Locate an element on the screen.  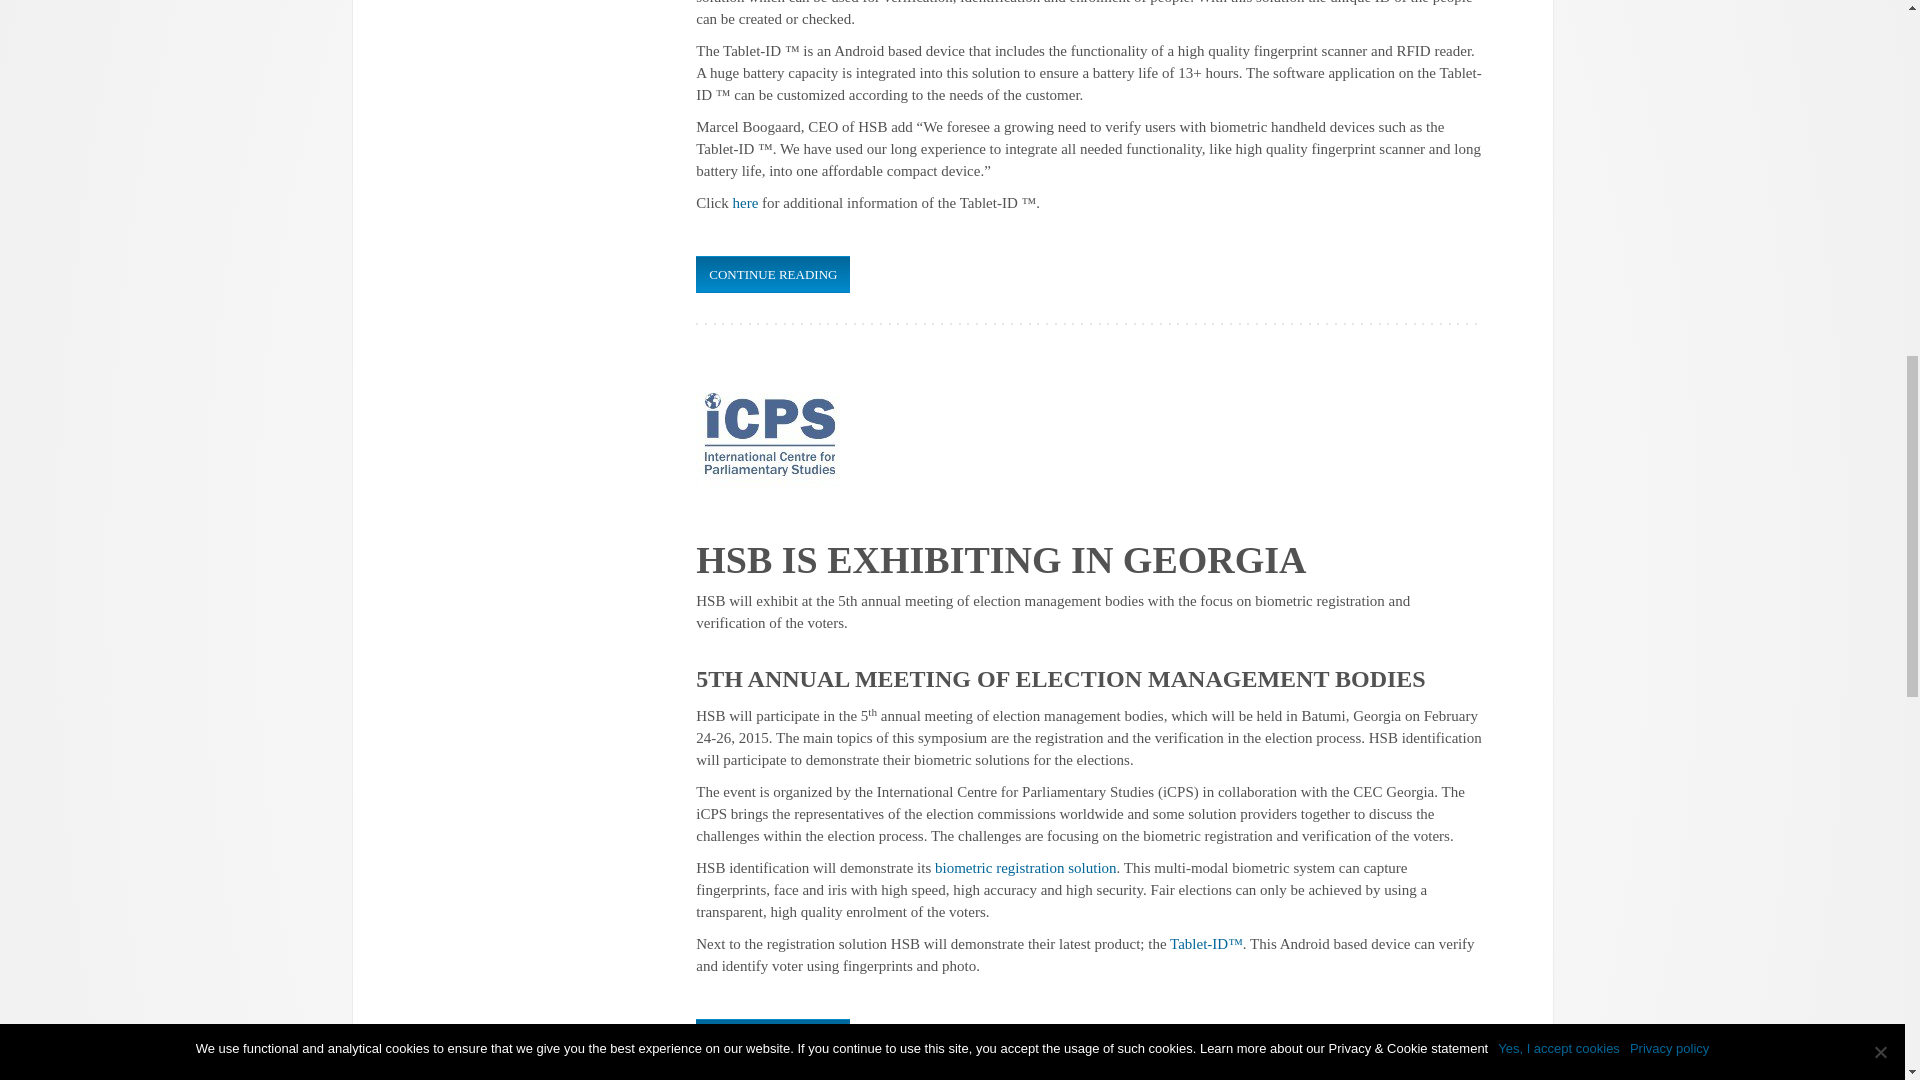
HSB is Exhibiting in Georgia is located at coordinates (772, 1038).